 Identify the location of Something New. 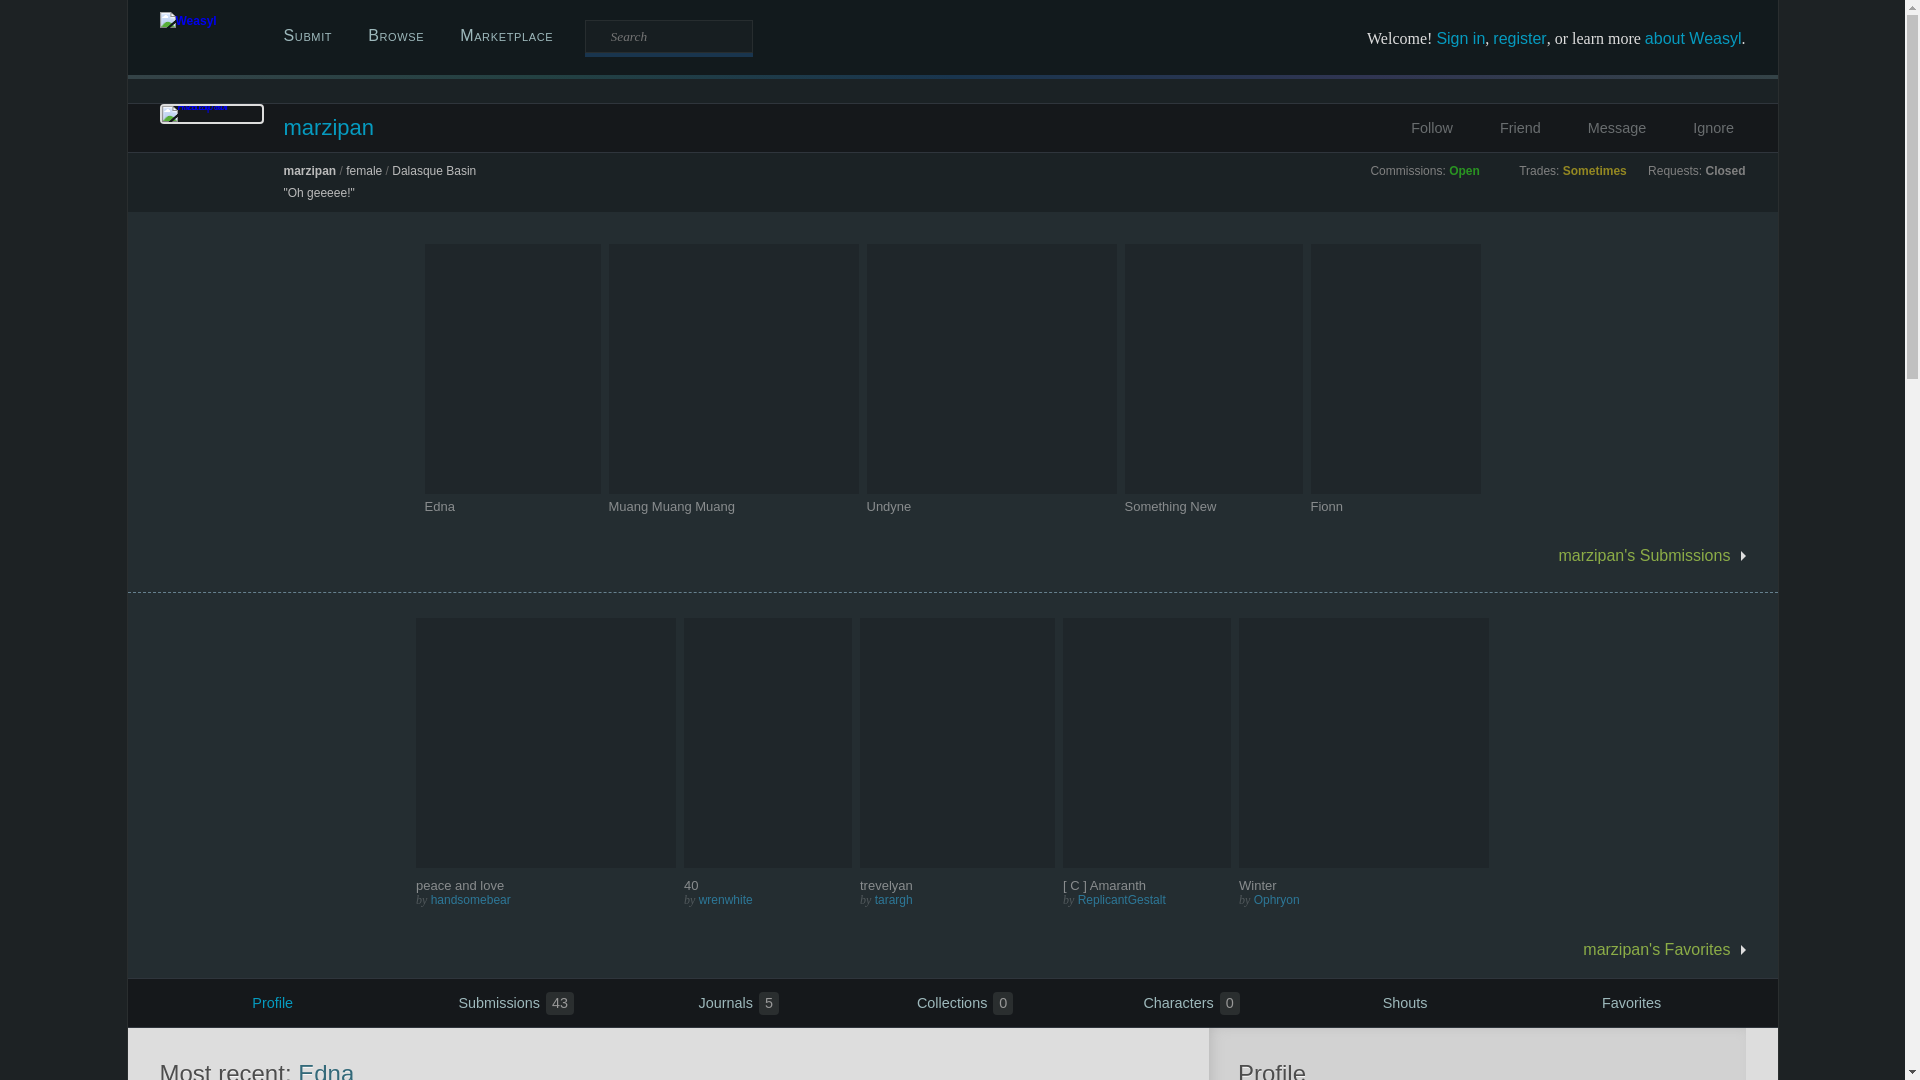
(1169, 506).